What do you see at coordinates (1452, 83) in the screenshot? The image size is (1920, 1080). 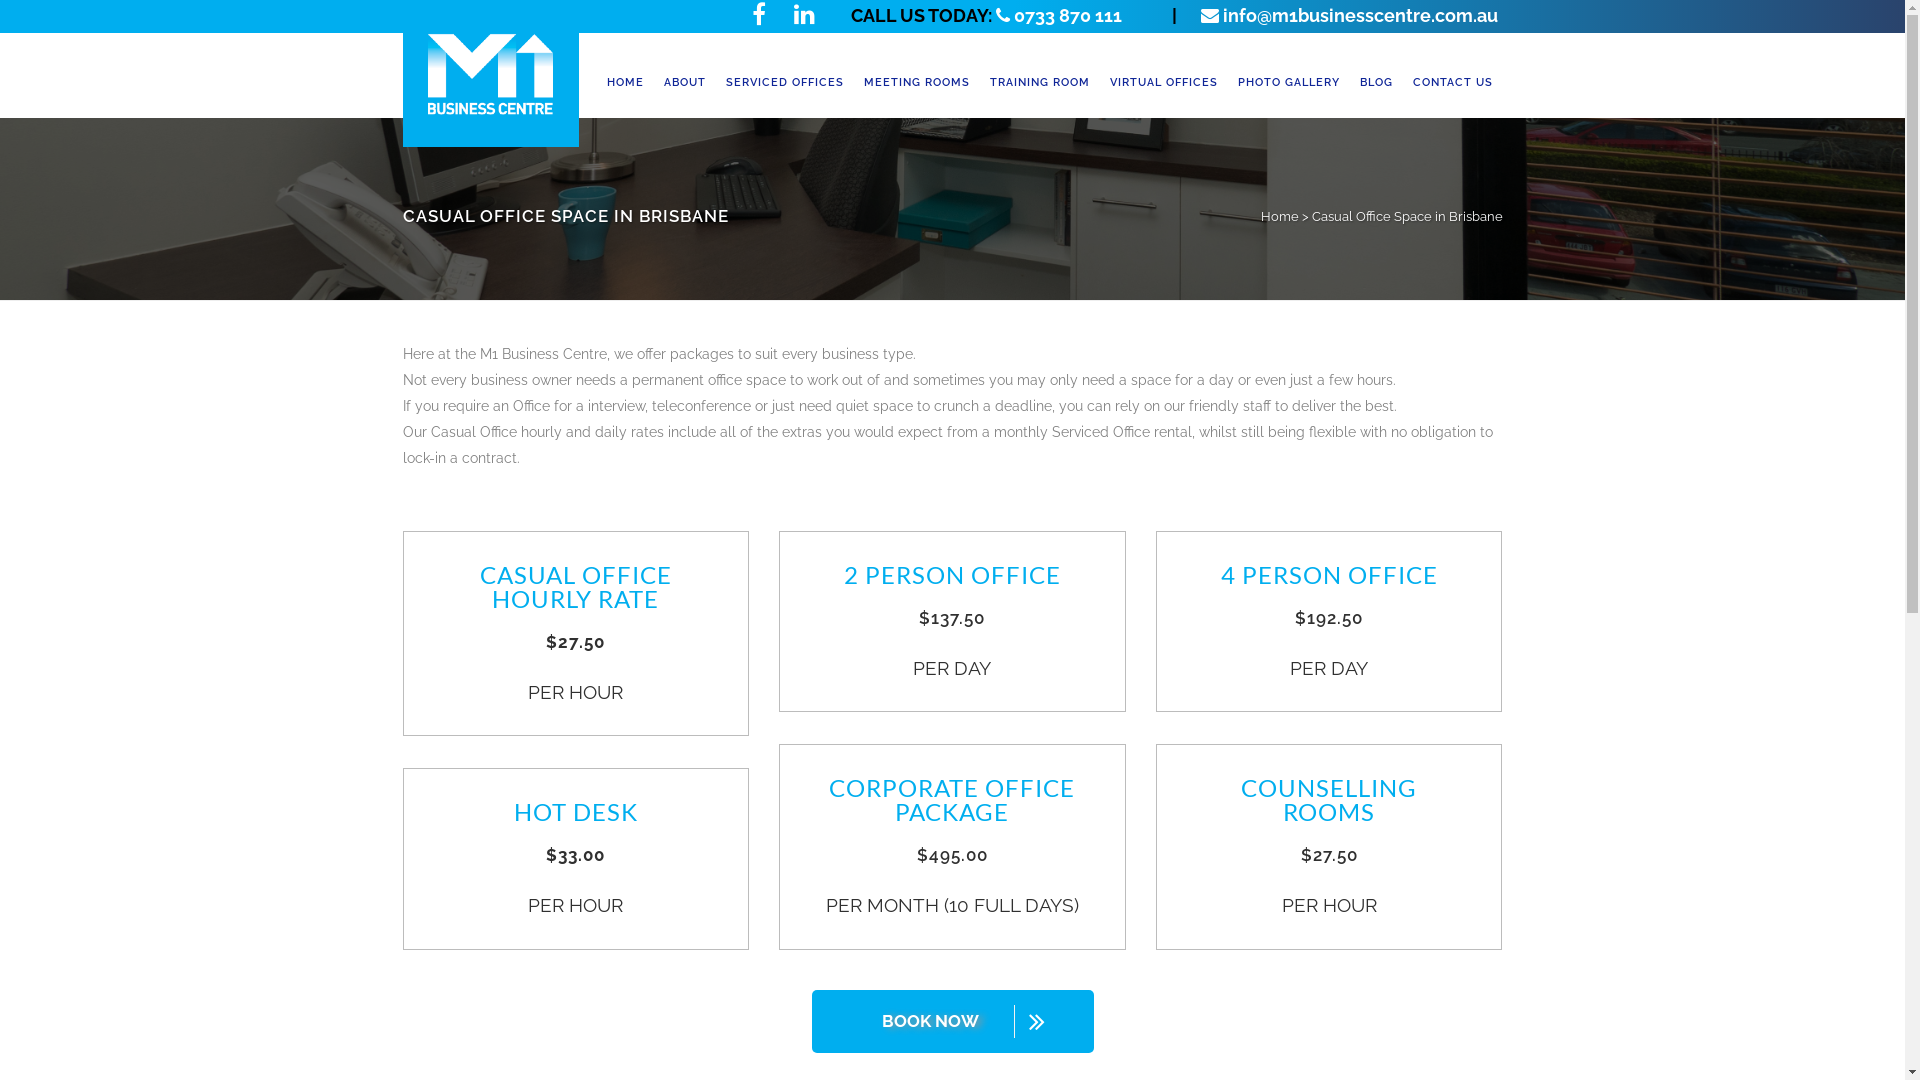 I see `CONTACT US` at bounding box center [1452, 83].